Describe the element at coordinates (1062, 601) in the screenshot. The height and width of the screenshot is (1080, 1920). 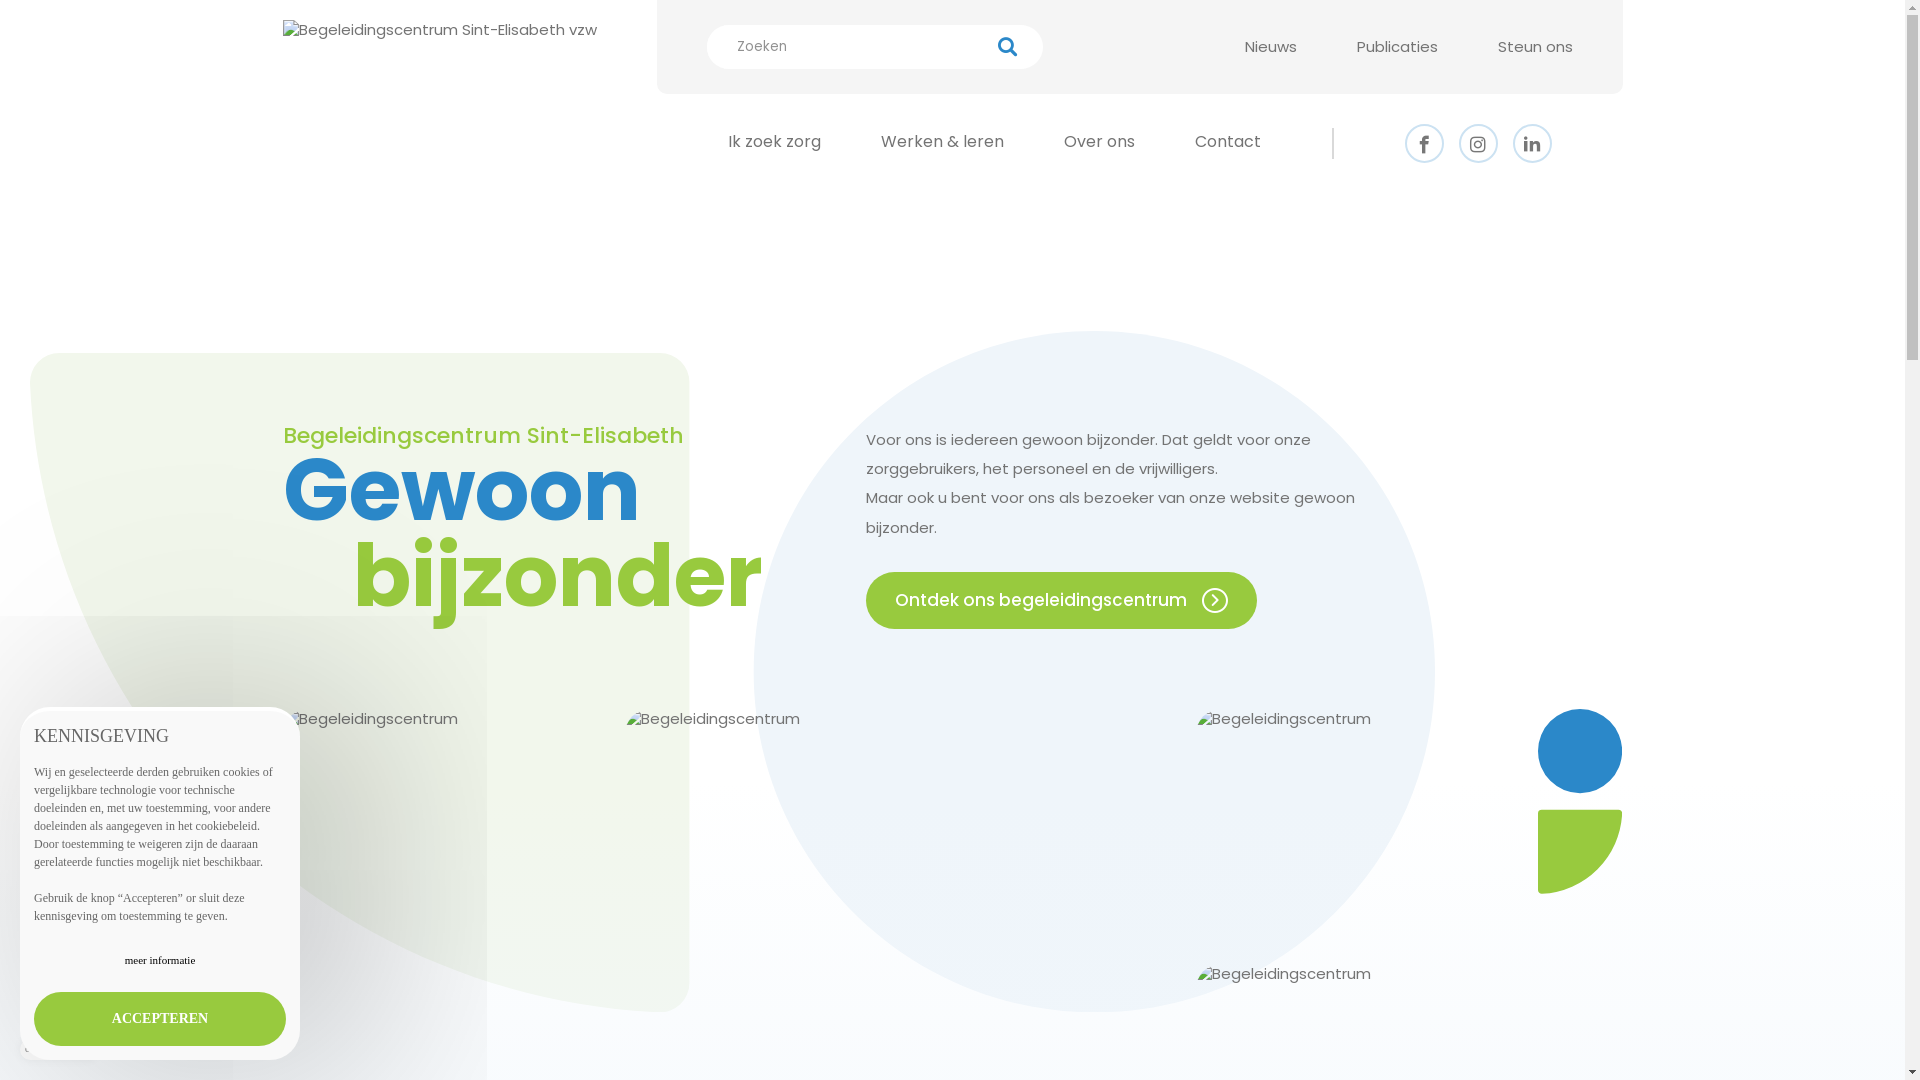
I see `Ontdek ons begeleidingscentrum` at that location.